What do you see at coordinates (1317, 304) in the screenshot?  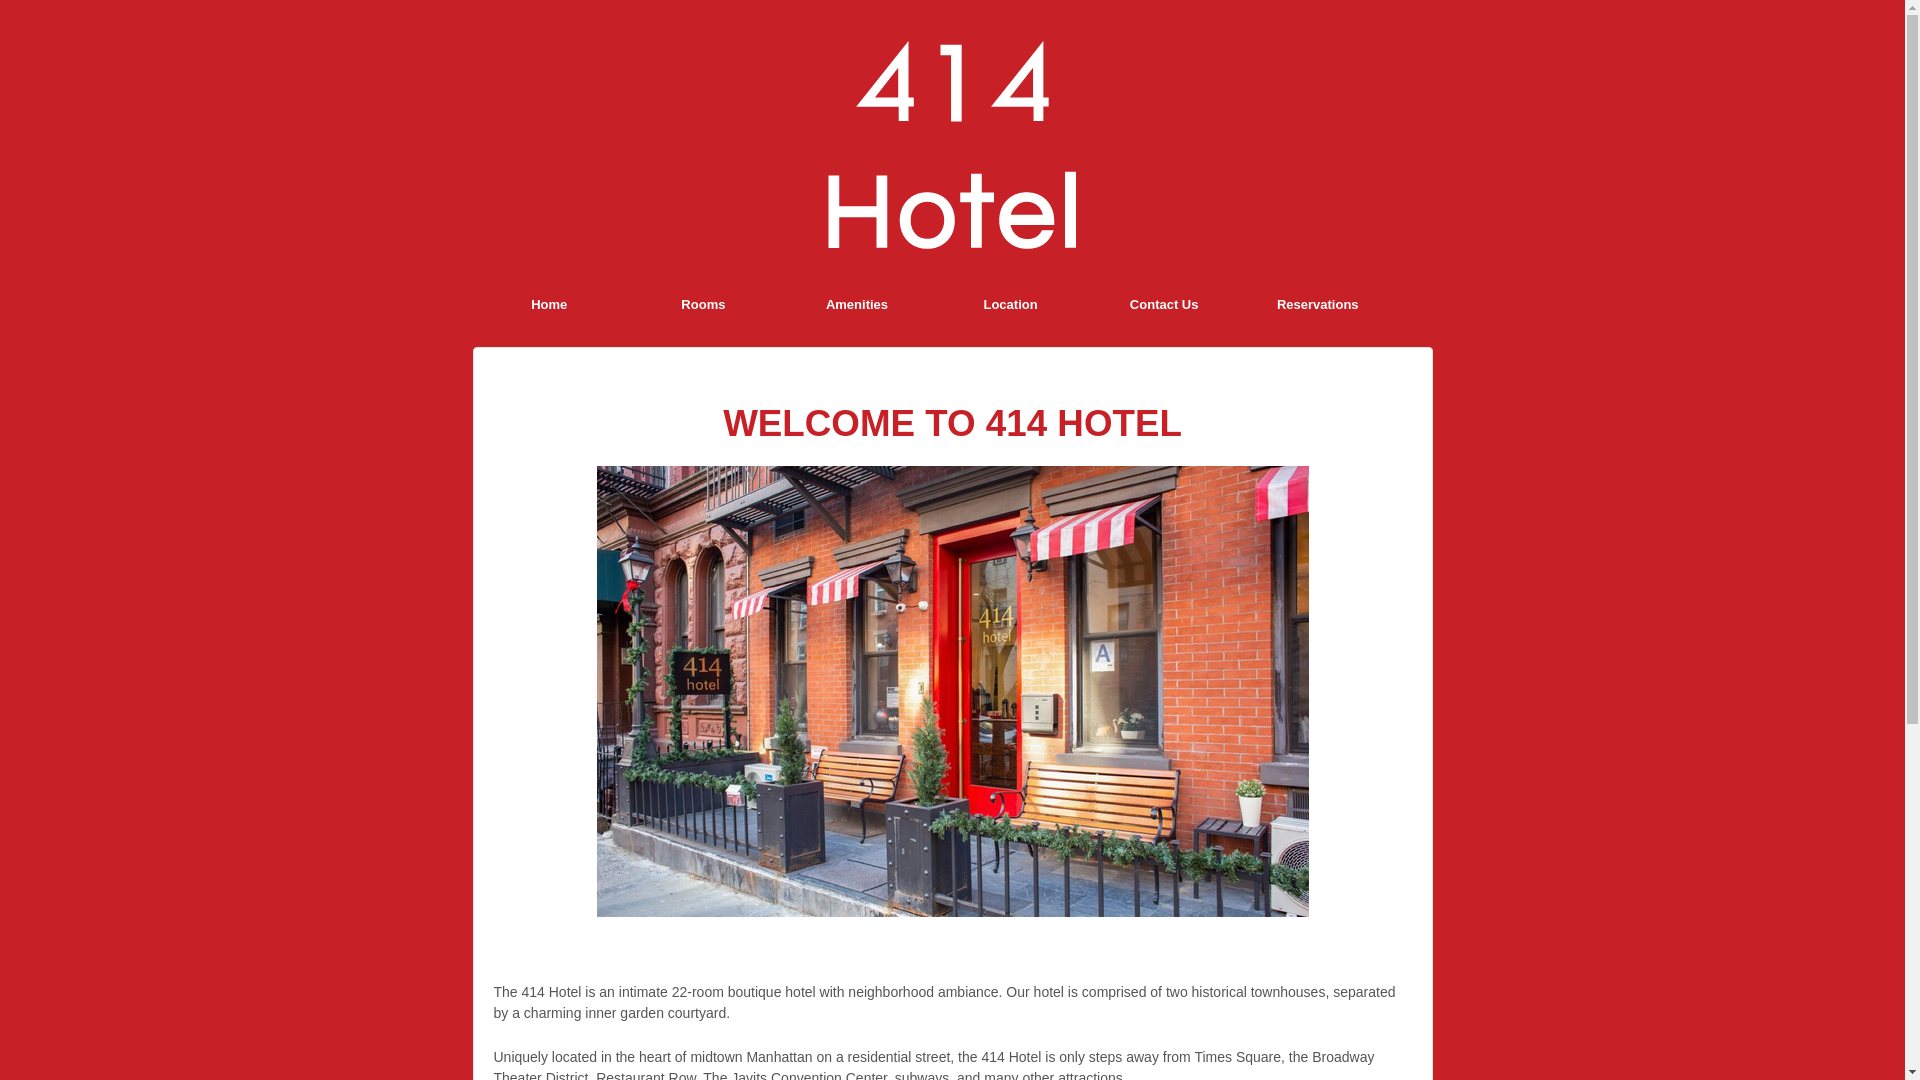 I see `Reservations` at bounding box center [1317, 304].